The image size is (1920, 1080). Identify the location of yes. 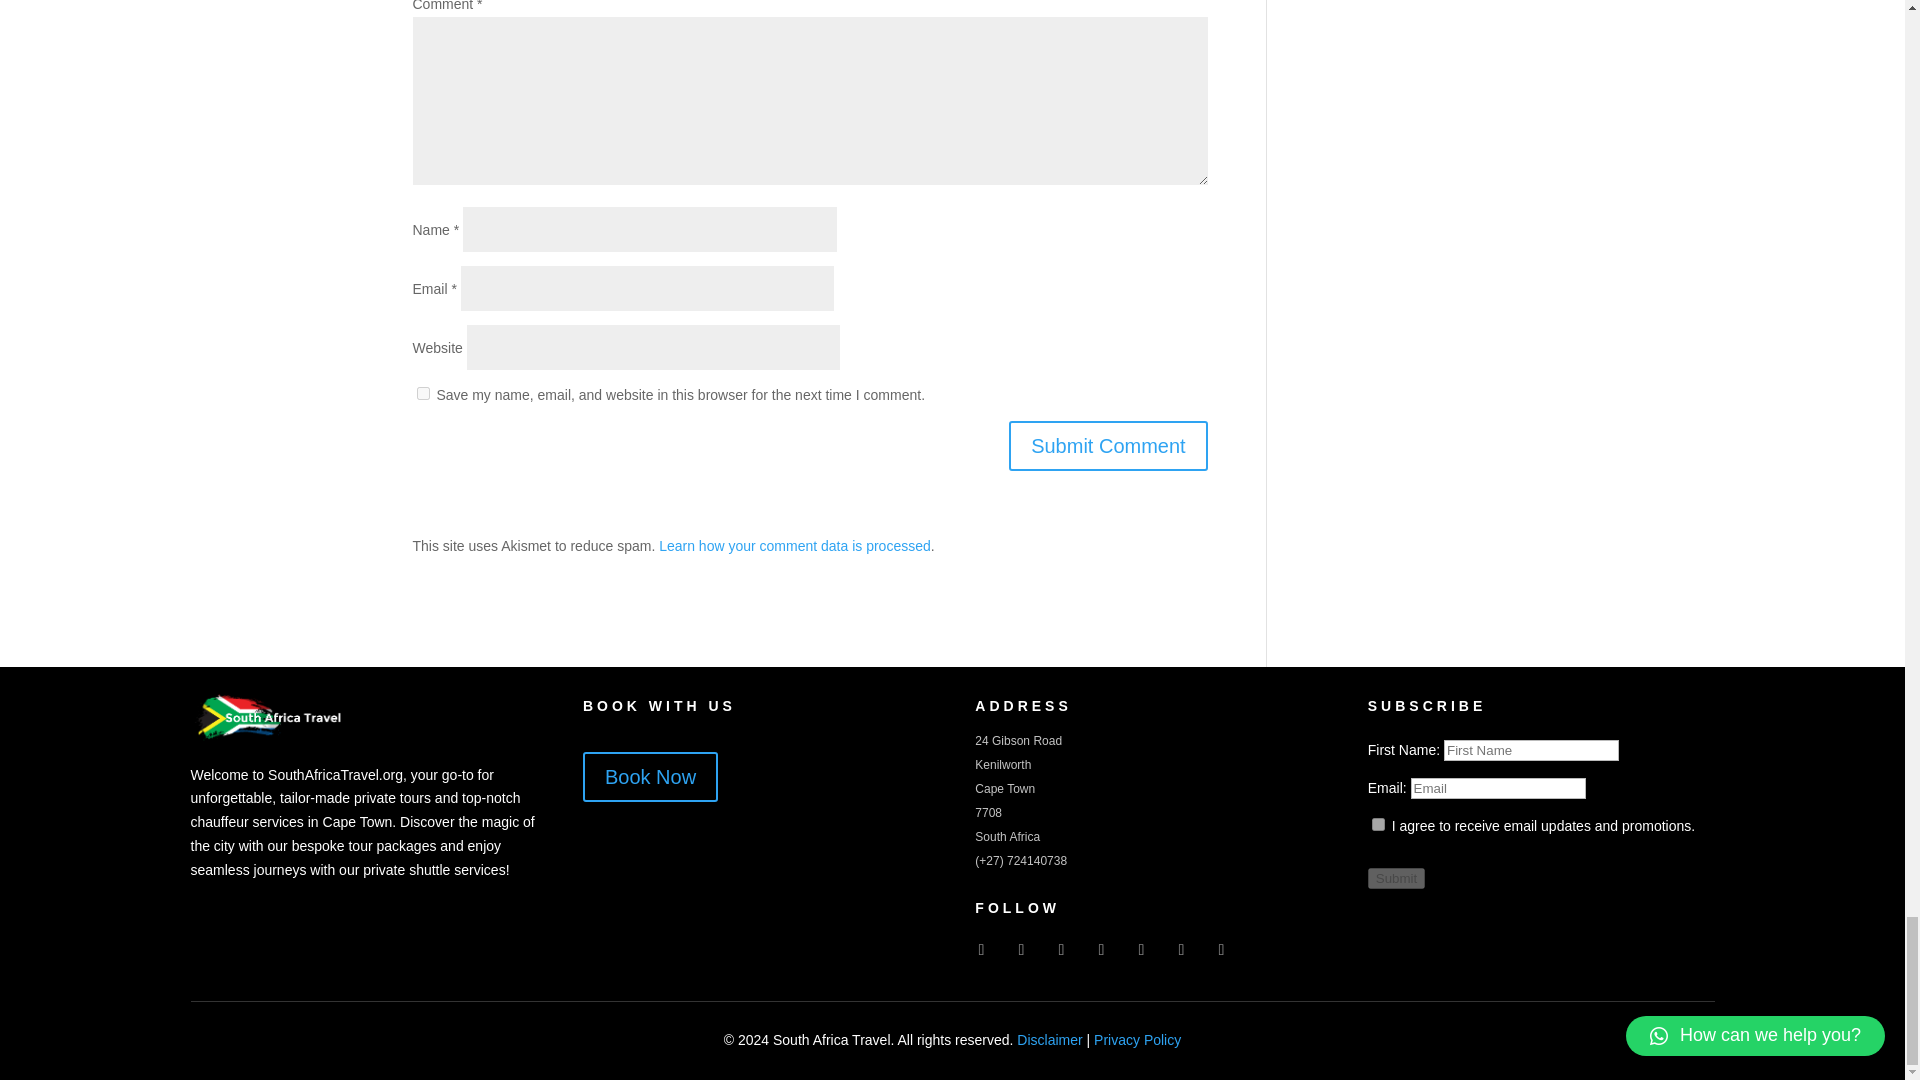
(422, 392).